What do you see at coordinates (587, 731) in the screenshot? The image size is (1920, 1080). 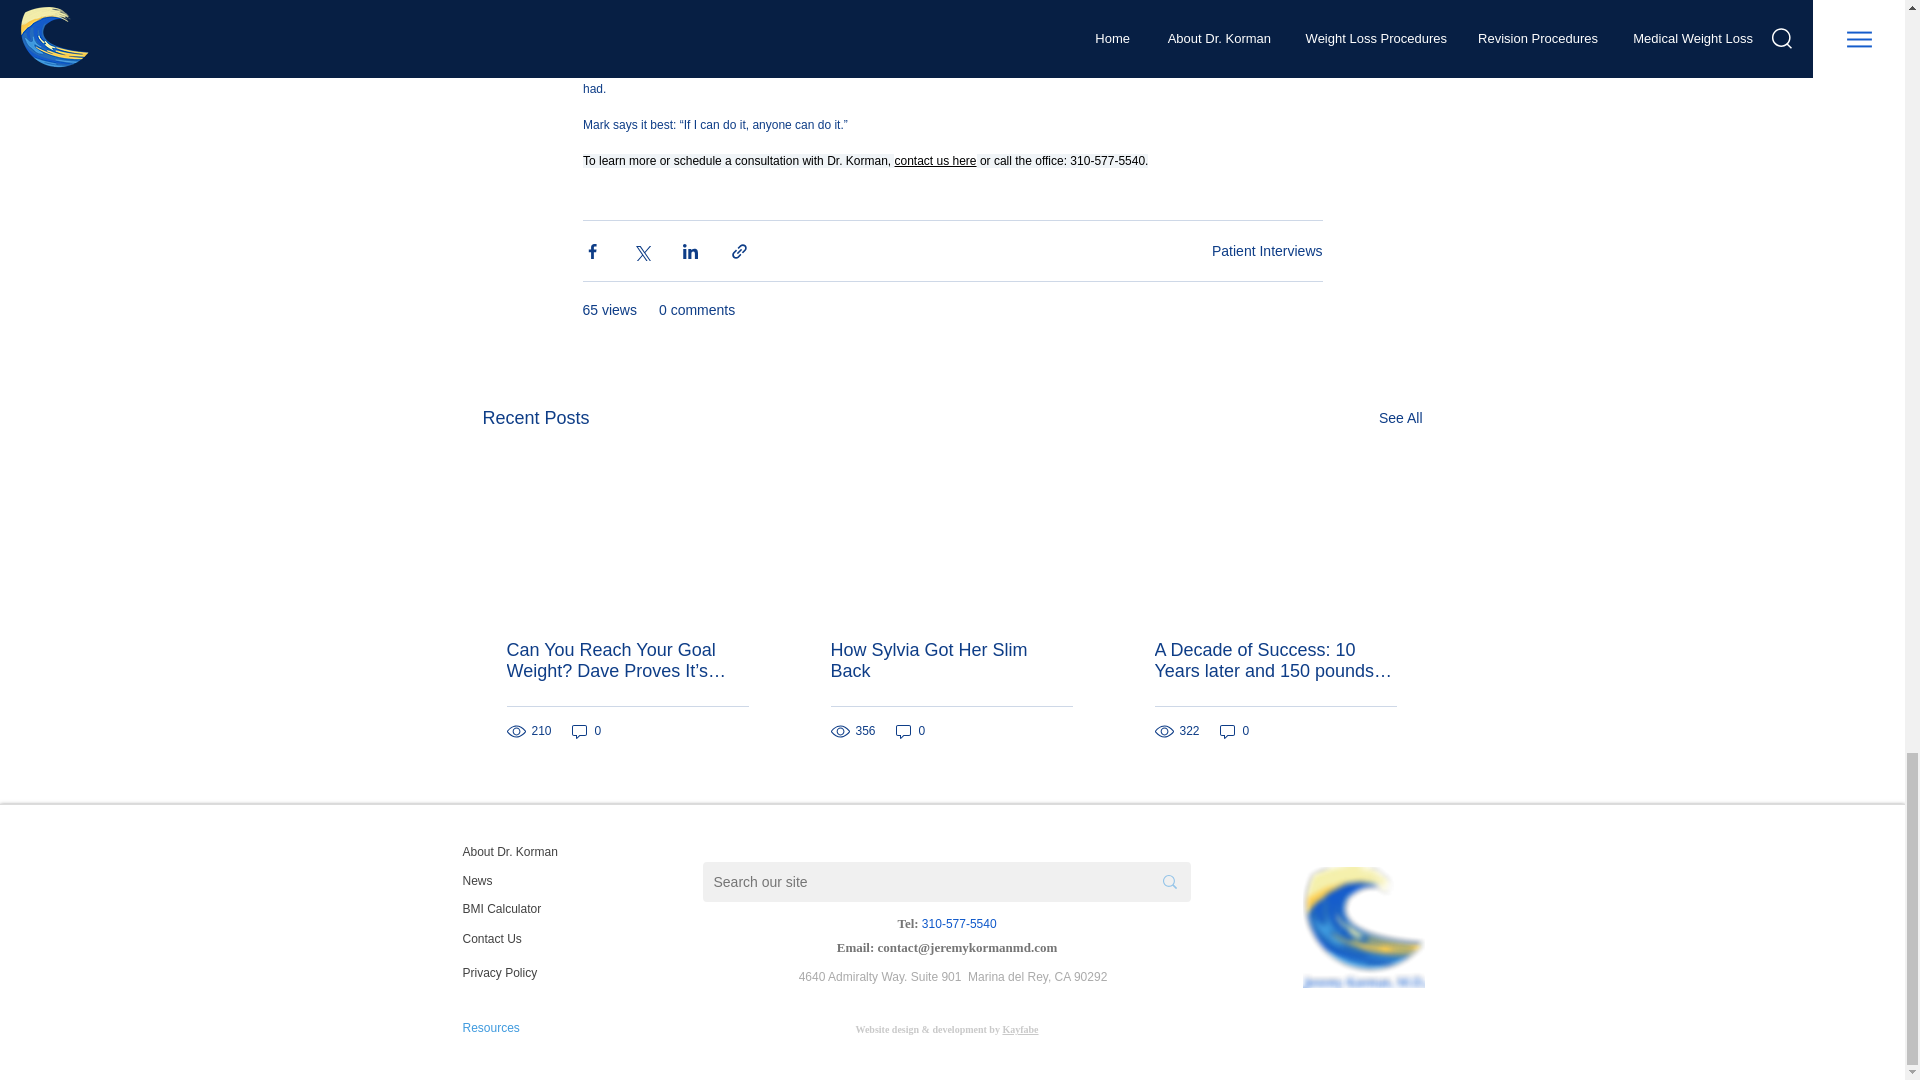 I see `0` at bounding box center [587, 731].